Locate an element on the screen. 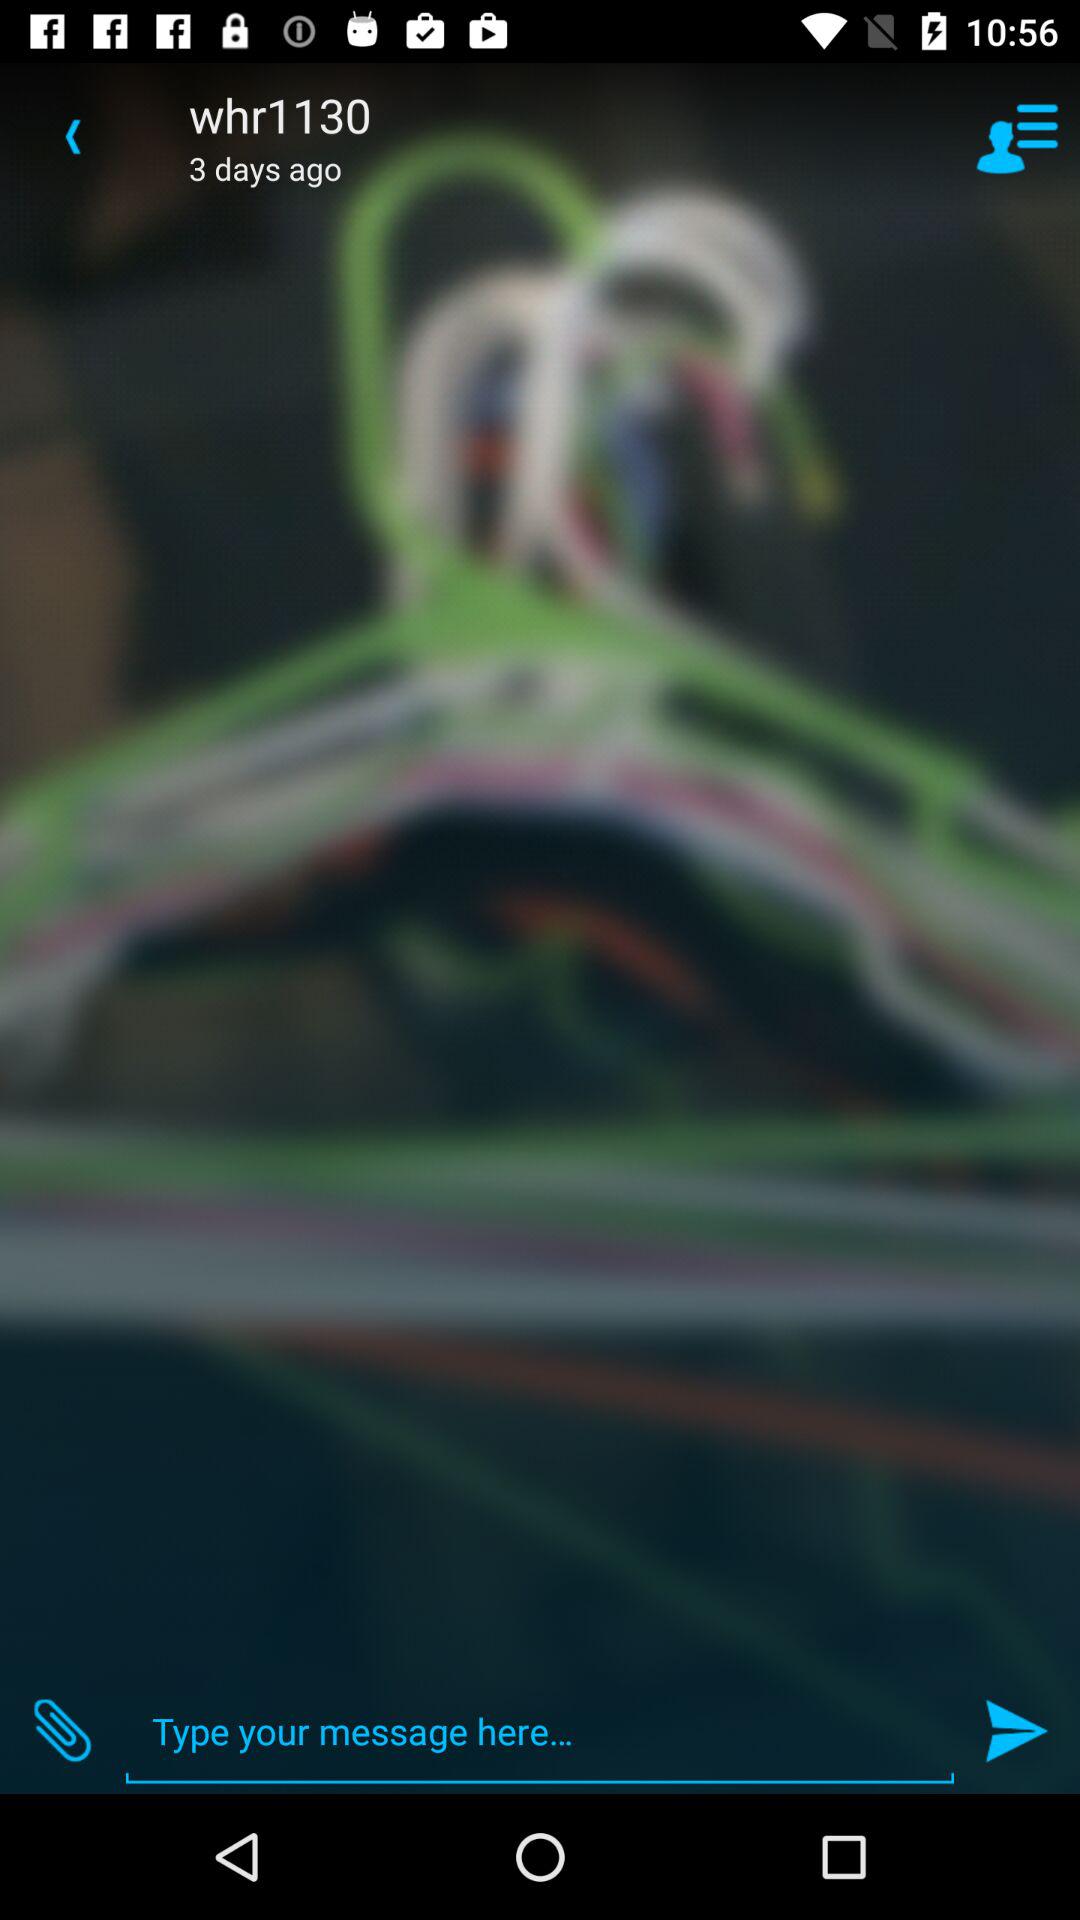  turn off item at the bottom left corner is located at coordinates (63, 1730).